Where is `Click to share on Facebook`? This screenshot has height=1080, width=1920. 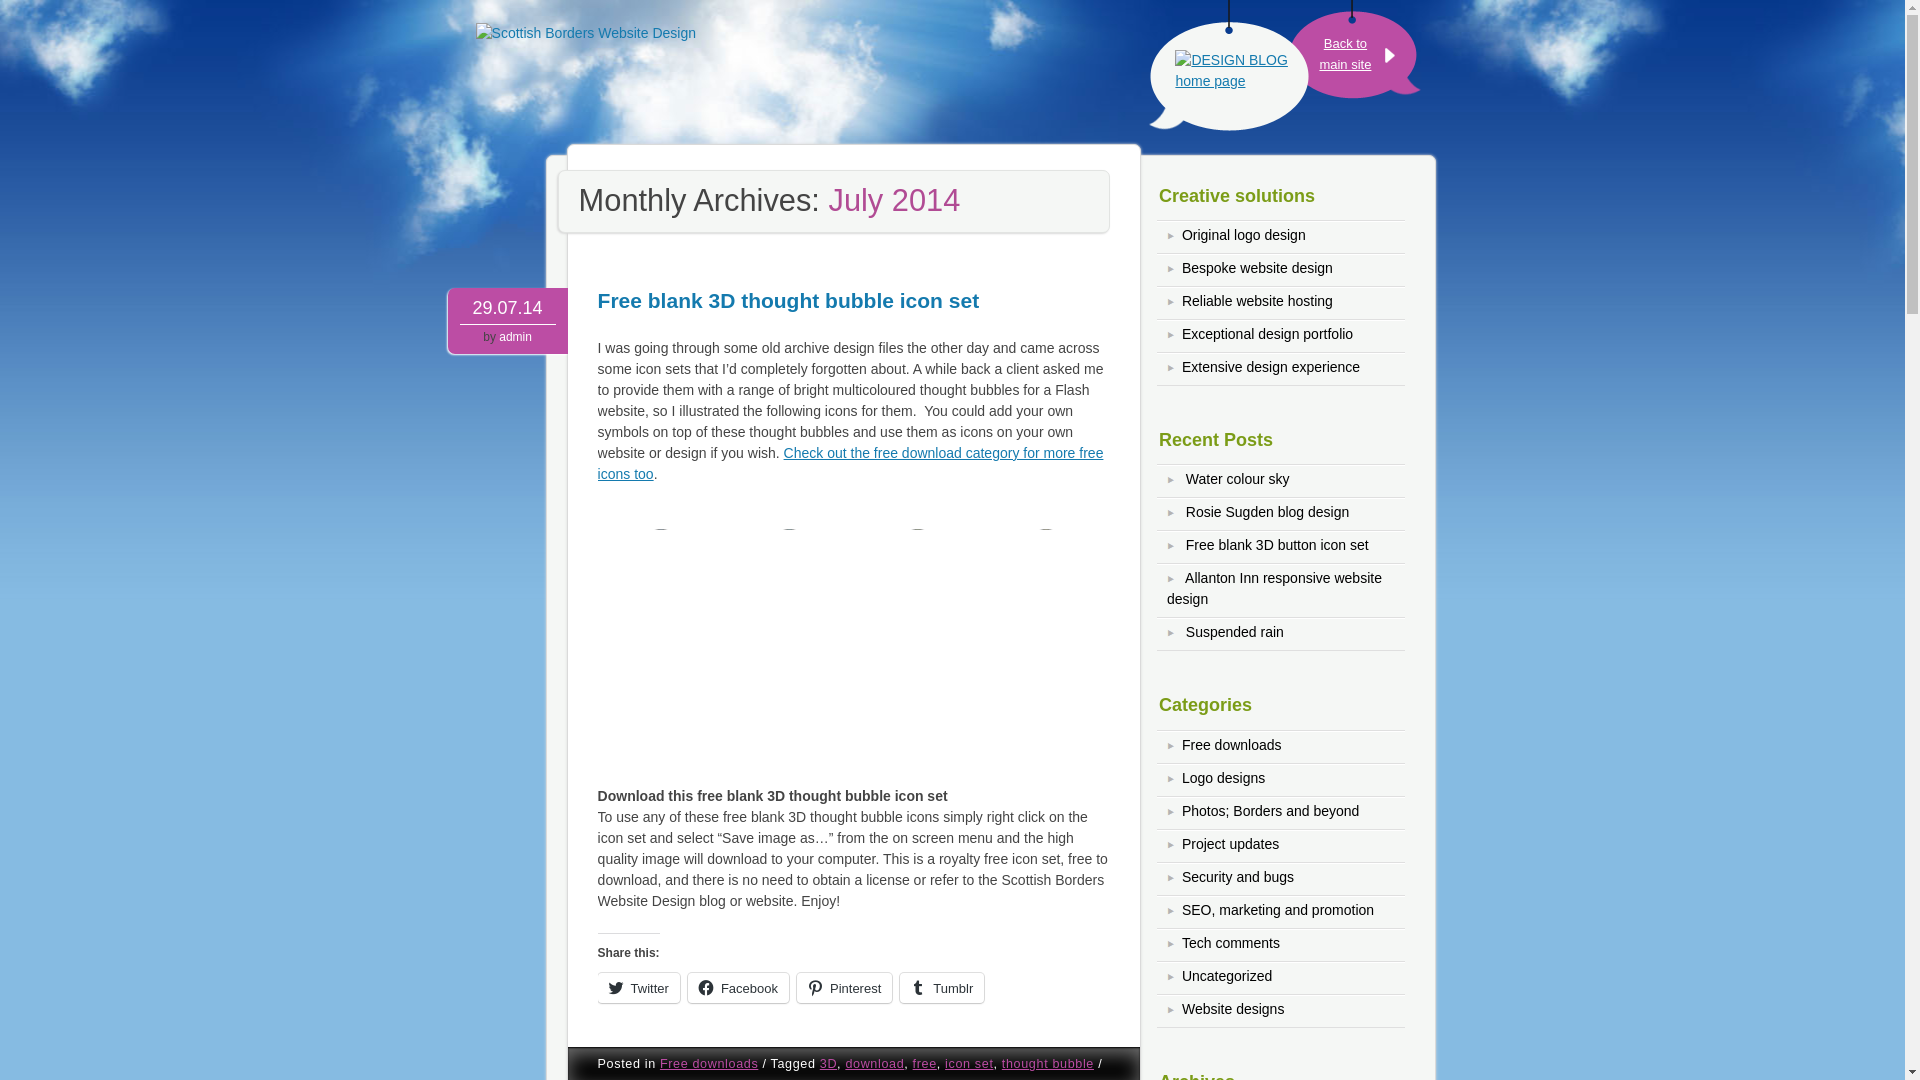 Click to share on Facebook is located at coordinates (738, 987).